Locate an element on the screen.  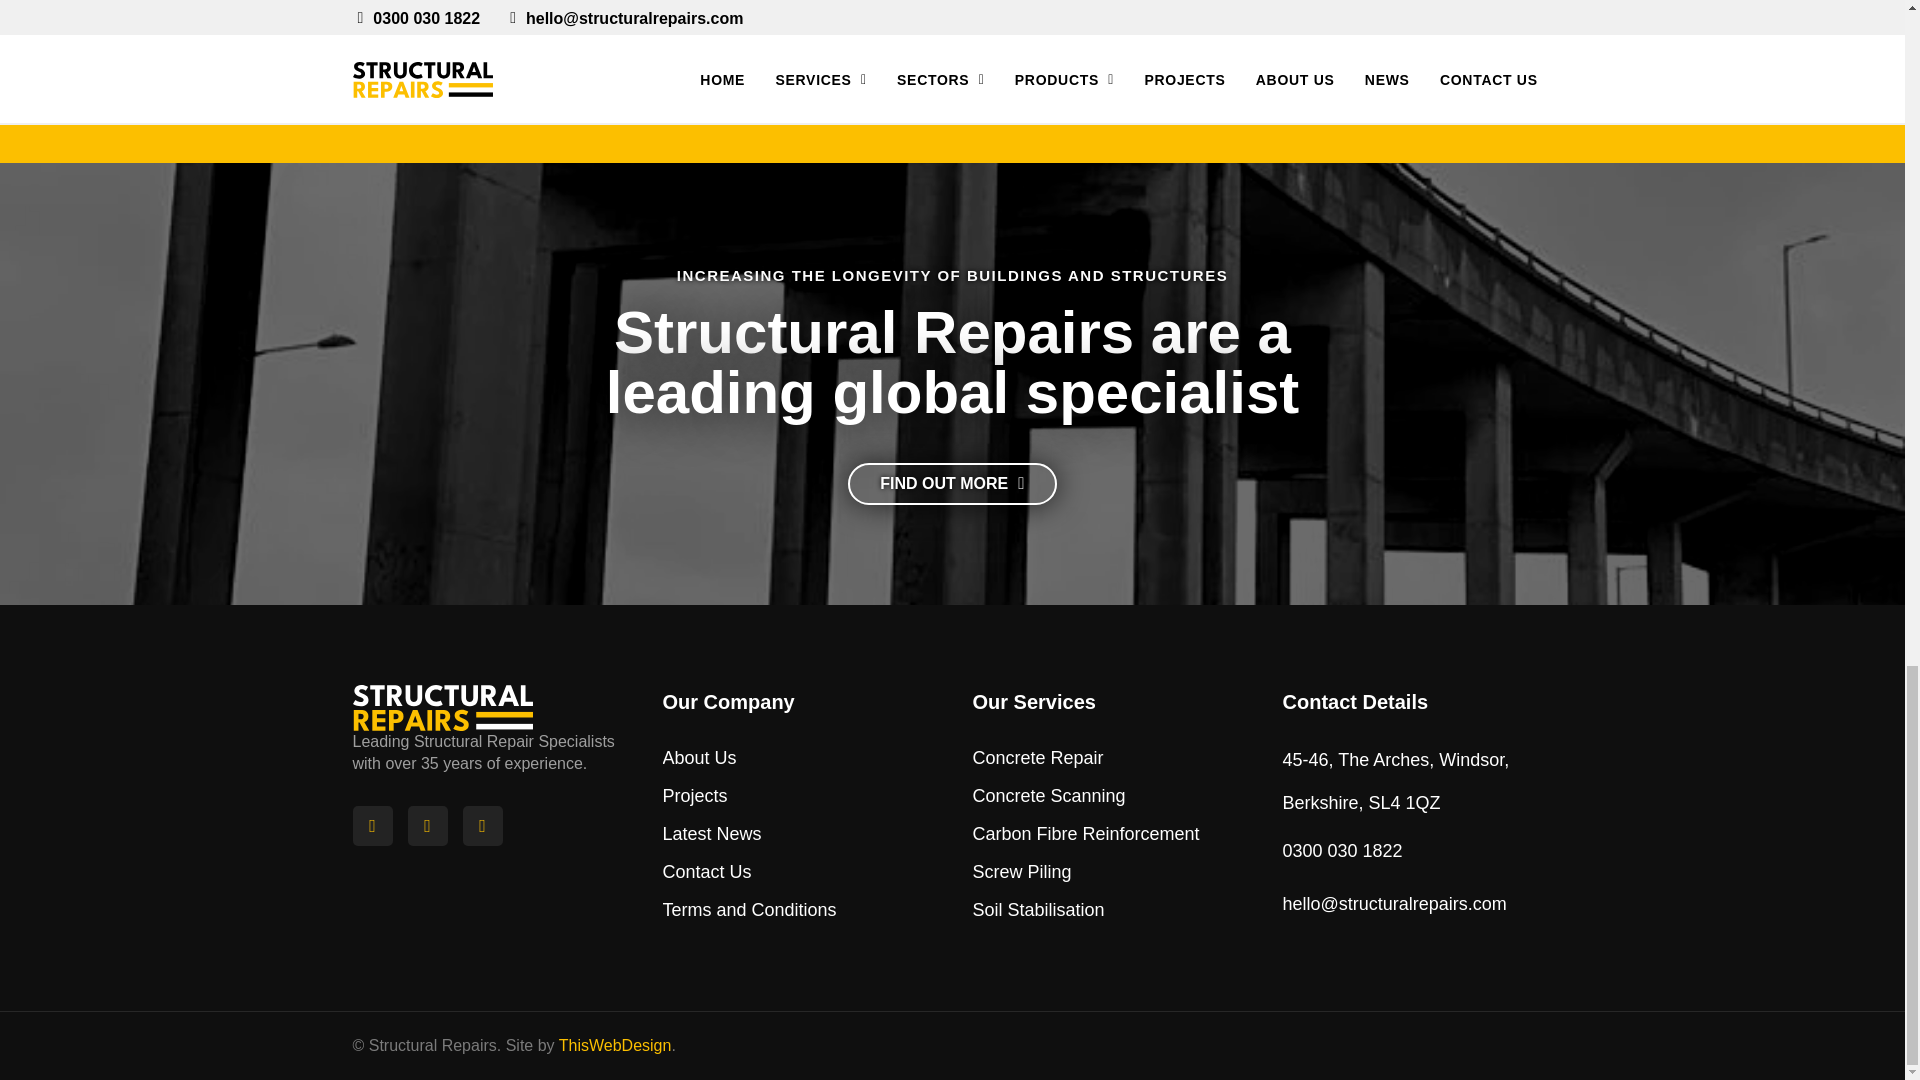
Projects is located at coordinates (696, 796).